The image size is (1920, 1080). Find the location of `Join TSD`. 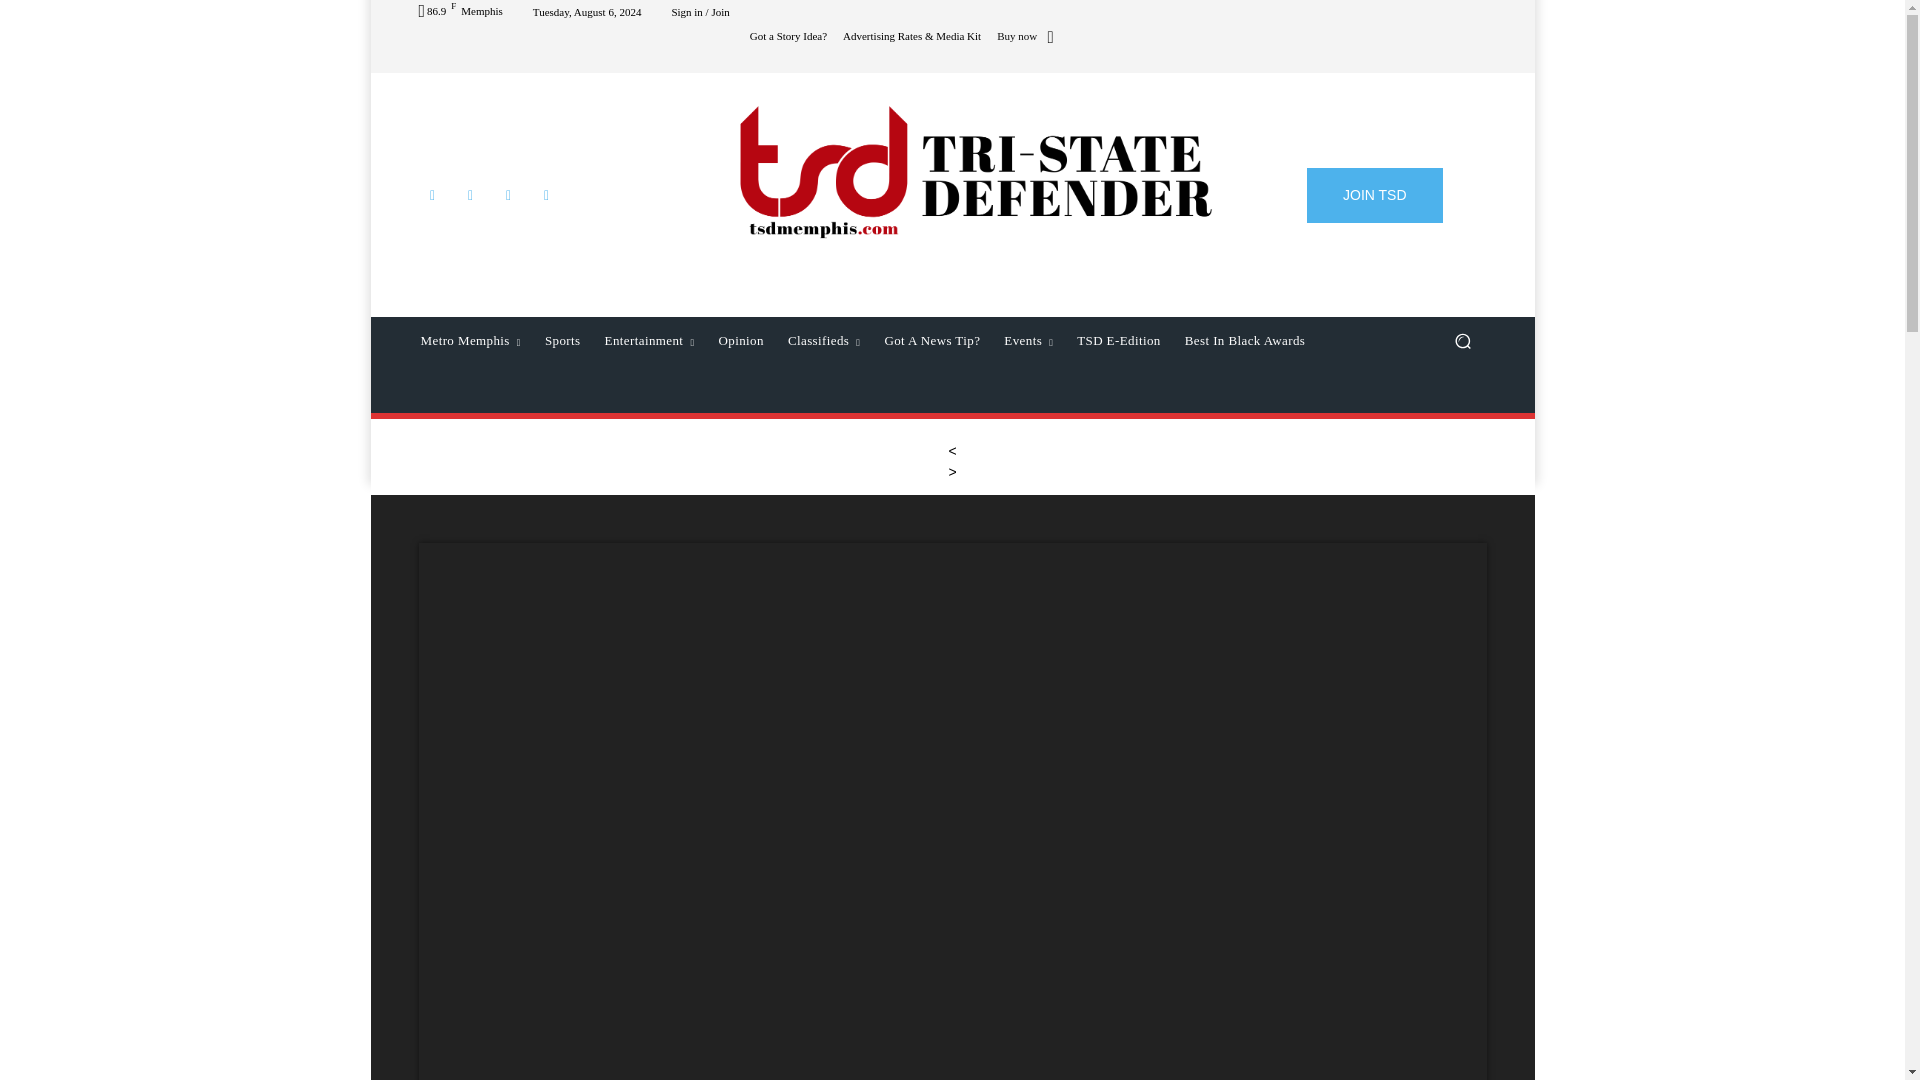

Join TSD is located at coordinates (1375, 195).